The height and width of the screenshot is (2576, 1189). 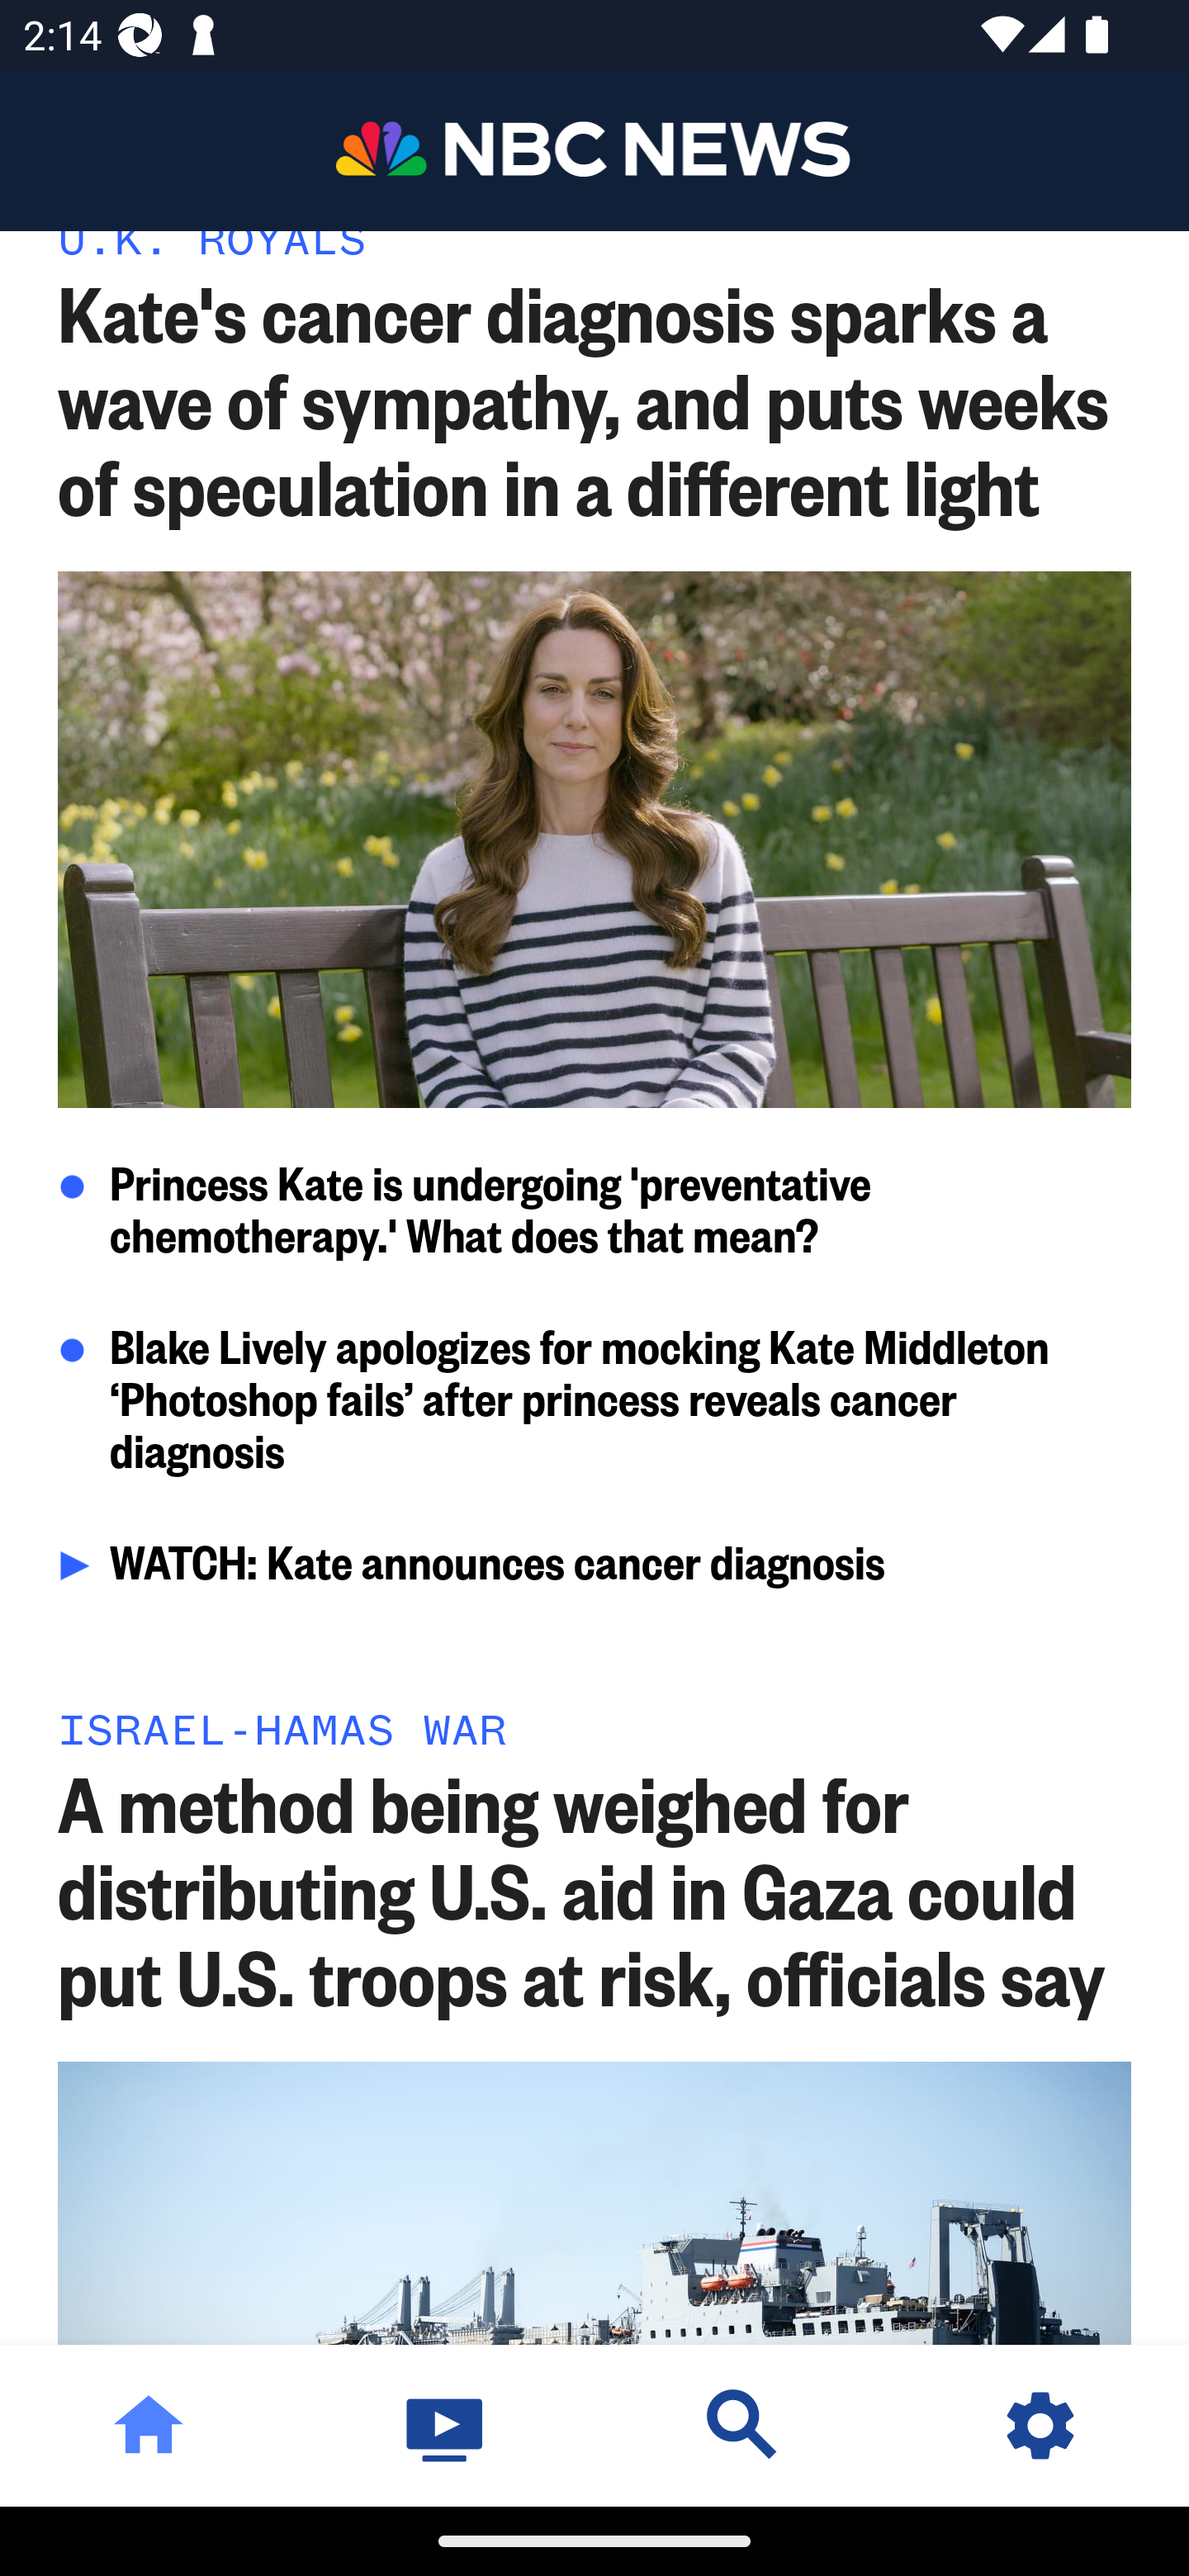 What do you see at coordinates (1040, 2425) in the screenshot?
I see `Settings` at bounding box center [1040, 2425].